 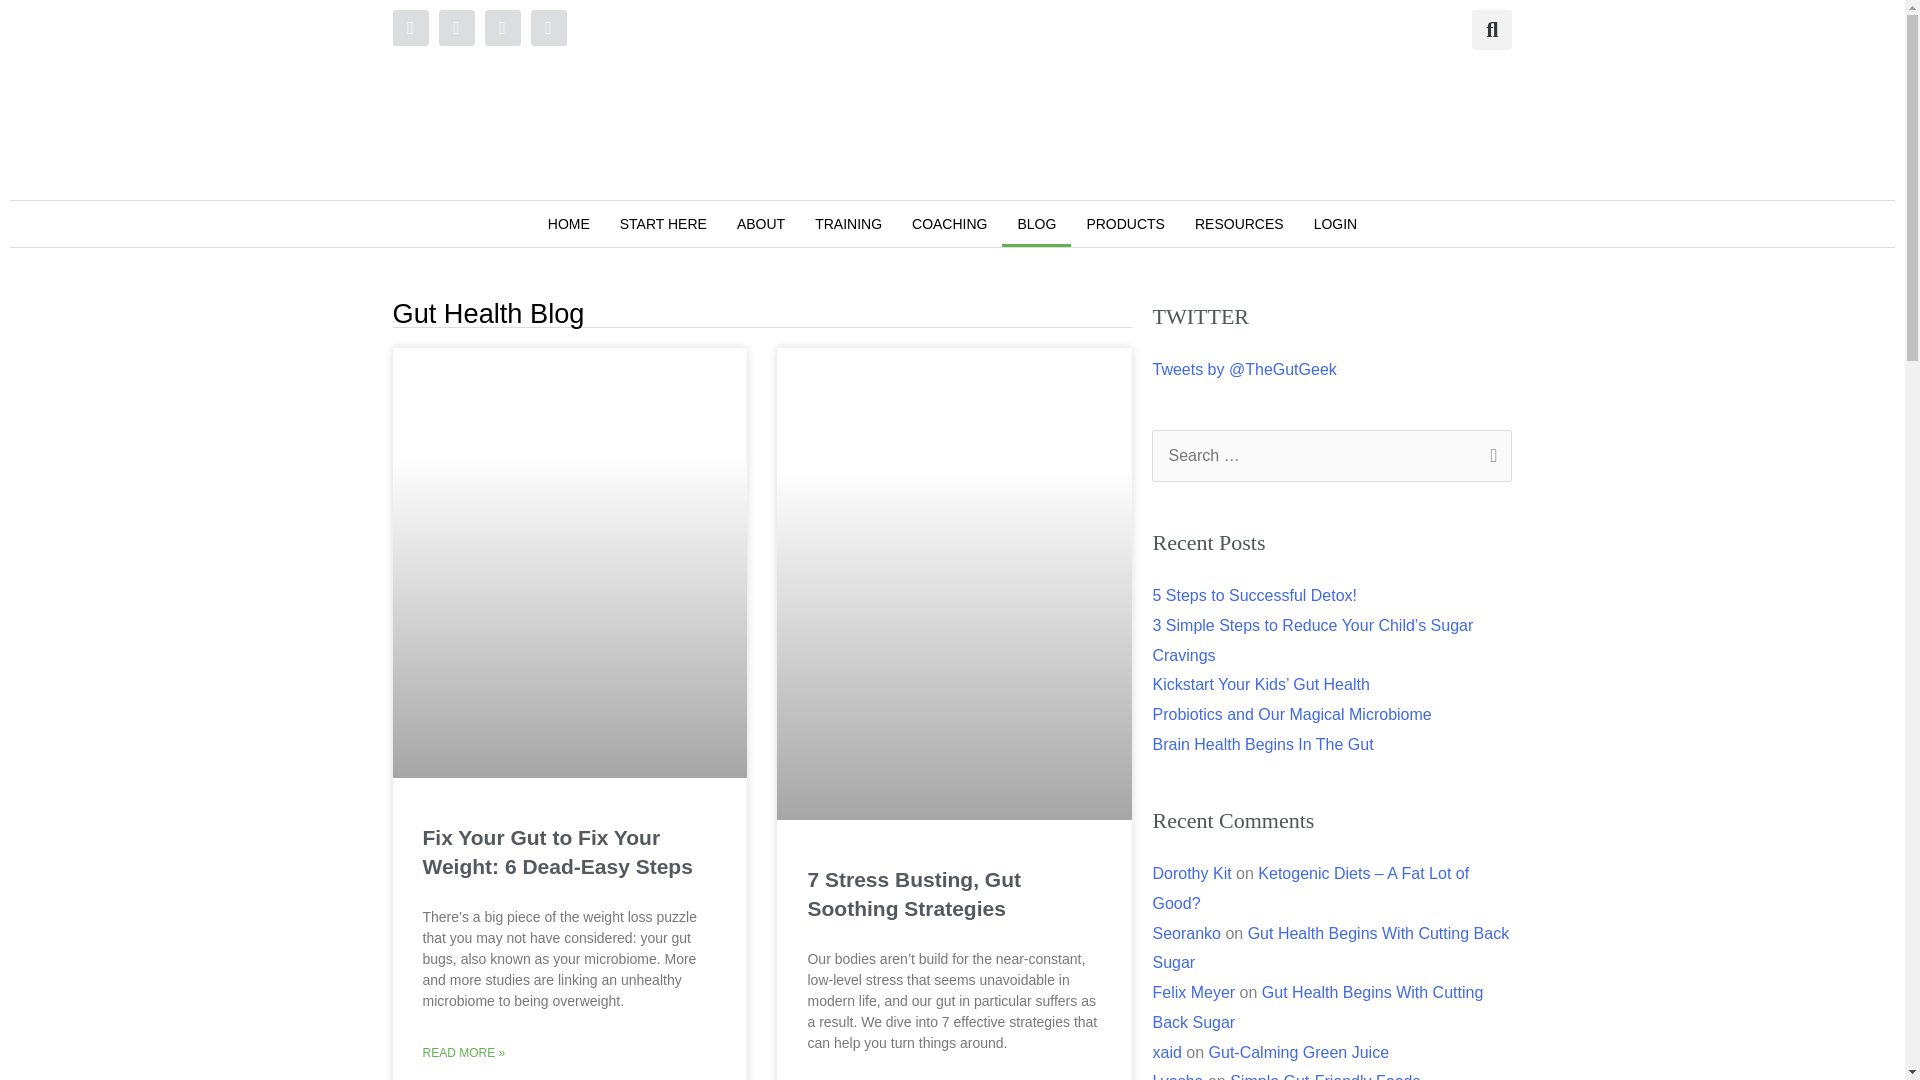 What do you see at coordinates (1336, 224) in the screenshot?
I see `LOGIN` at bounding box center [1336, 224].